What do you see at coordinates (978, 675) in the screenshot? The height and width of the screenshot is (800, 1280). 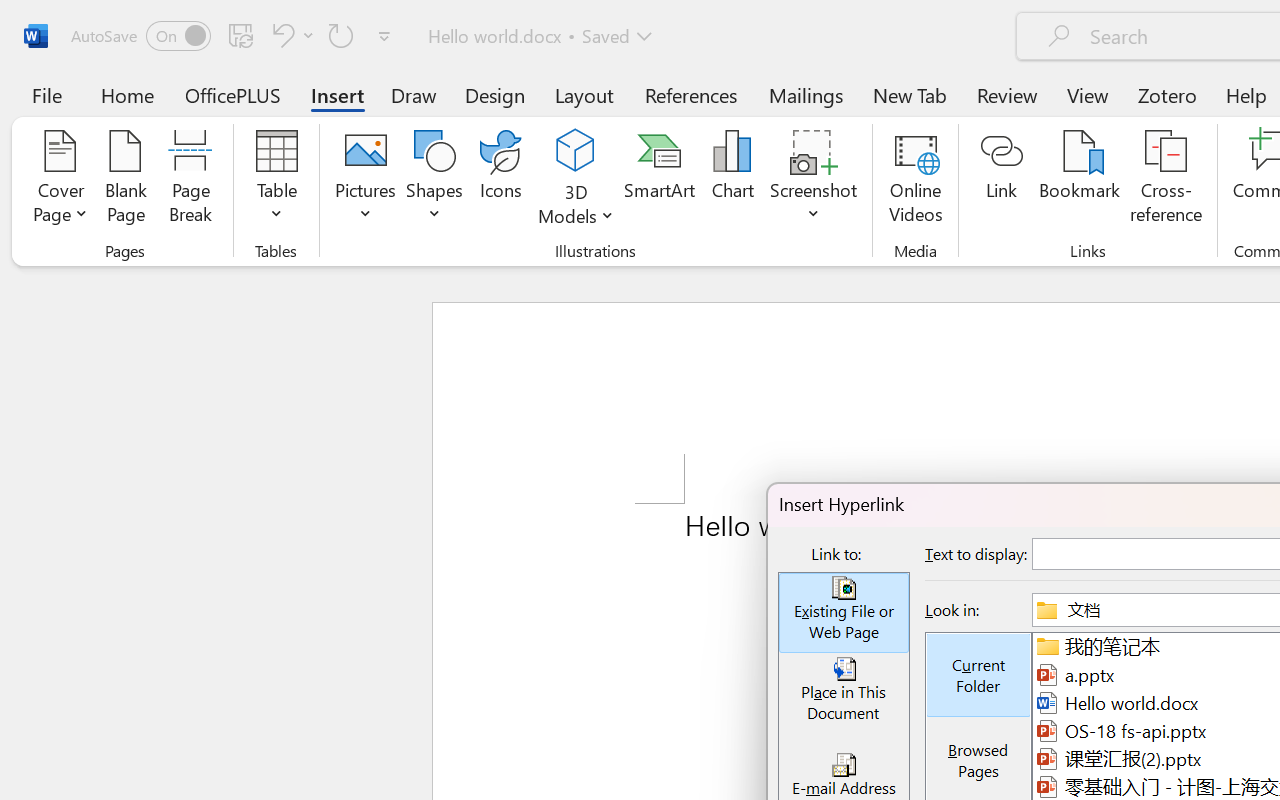 I see `Current Folder` at bounding box center [978, 675].